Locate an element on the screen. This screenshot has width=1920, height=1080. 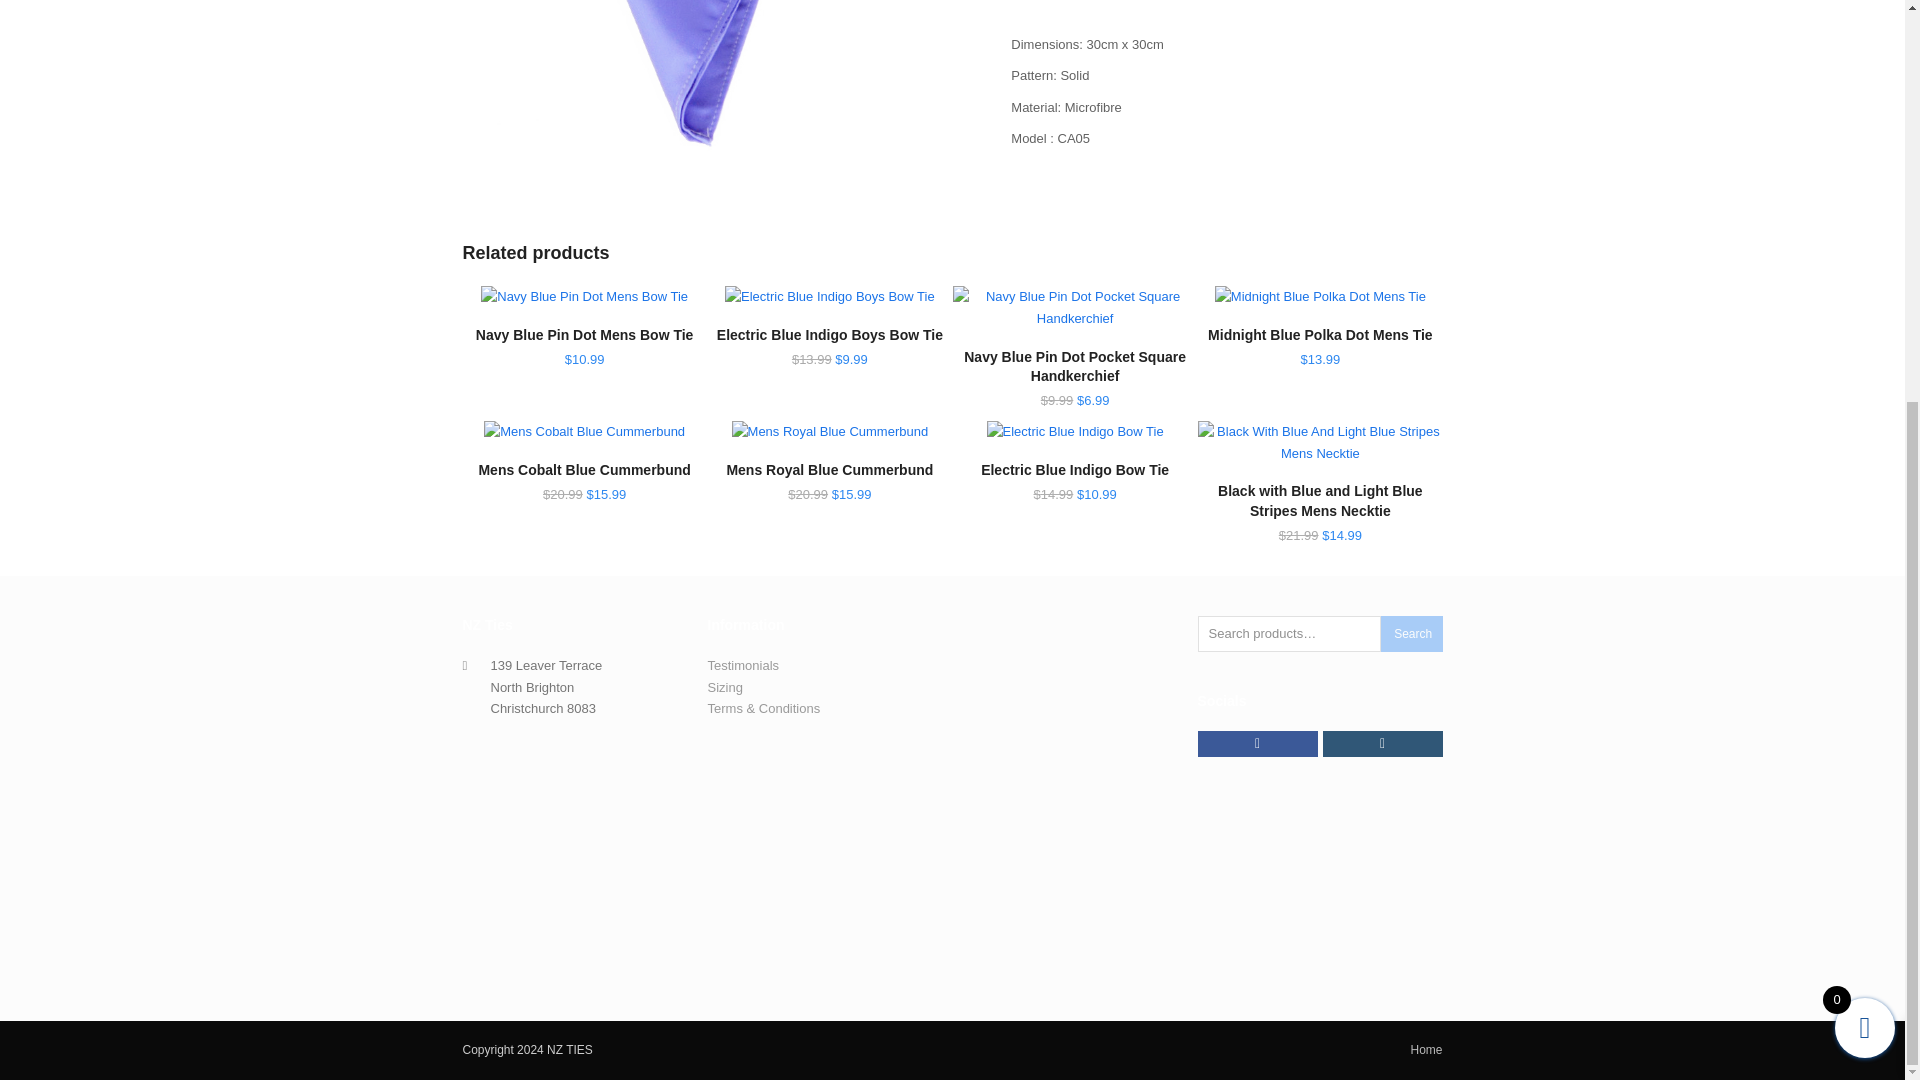
cornflower-blue-pocket-square is located at coordinates (716, 80).